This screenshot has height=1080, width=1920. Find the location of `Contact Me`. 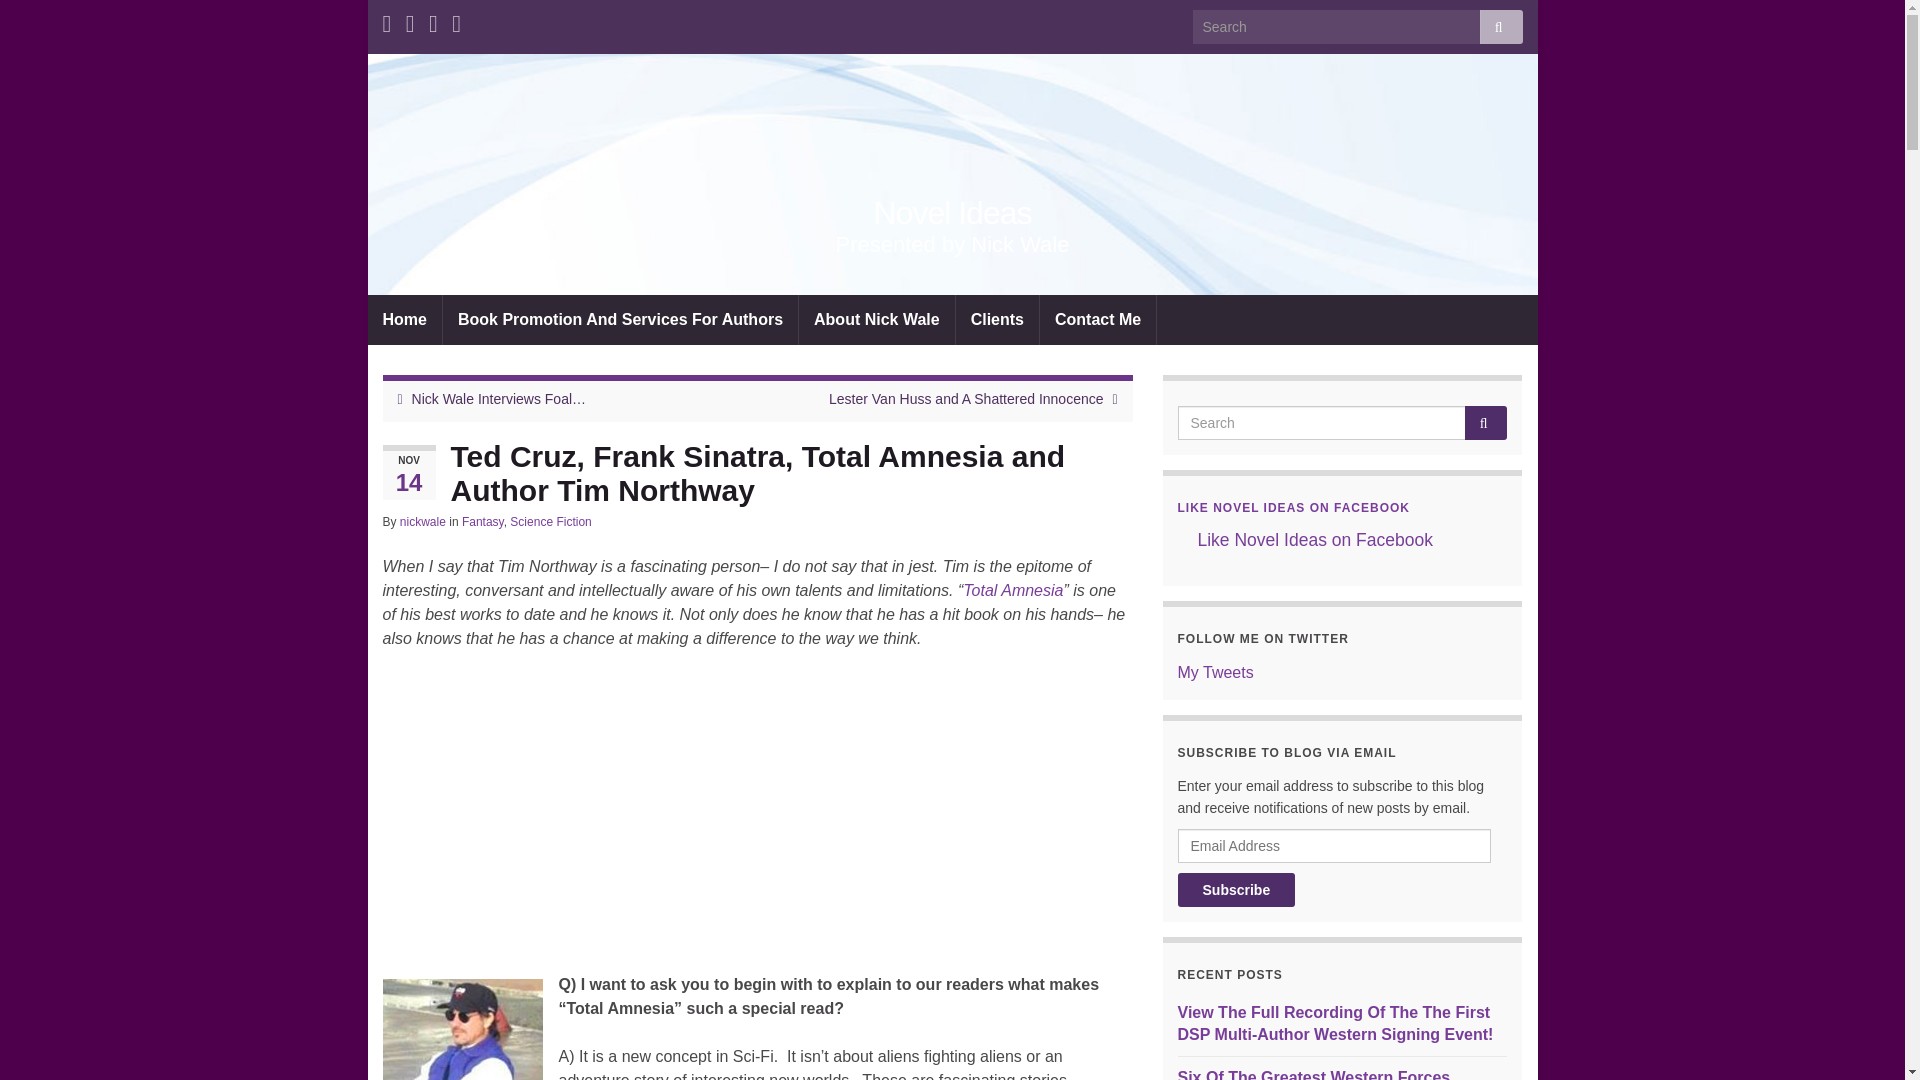

Contact Me is located at coordinates (1098, 319).